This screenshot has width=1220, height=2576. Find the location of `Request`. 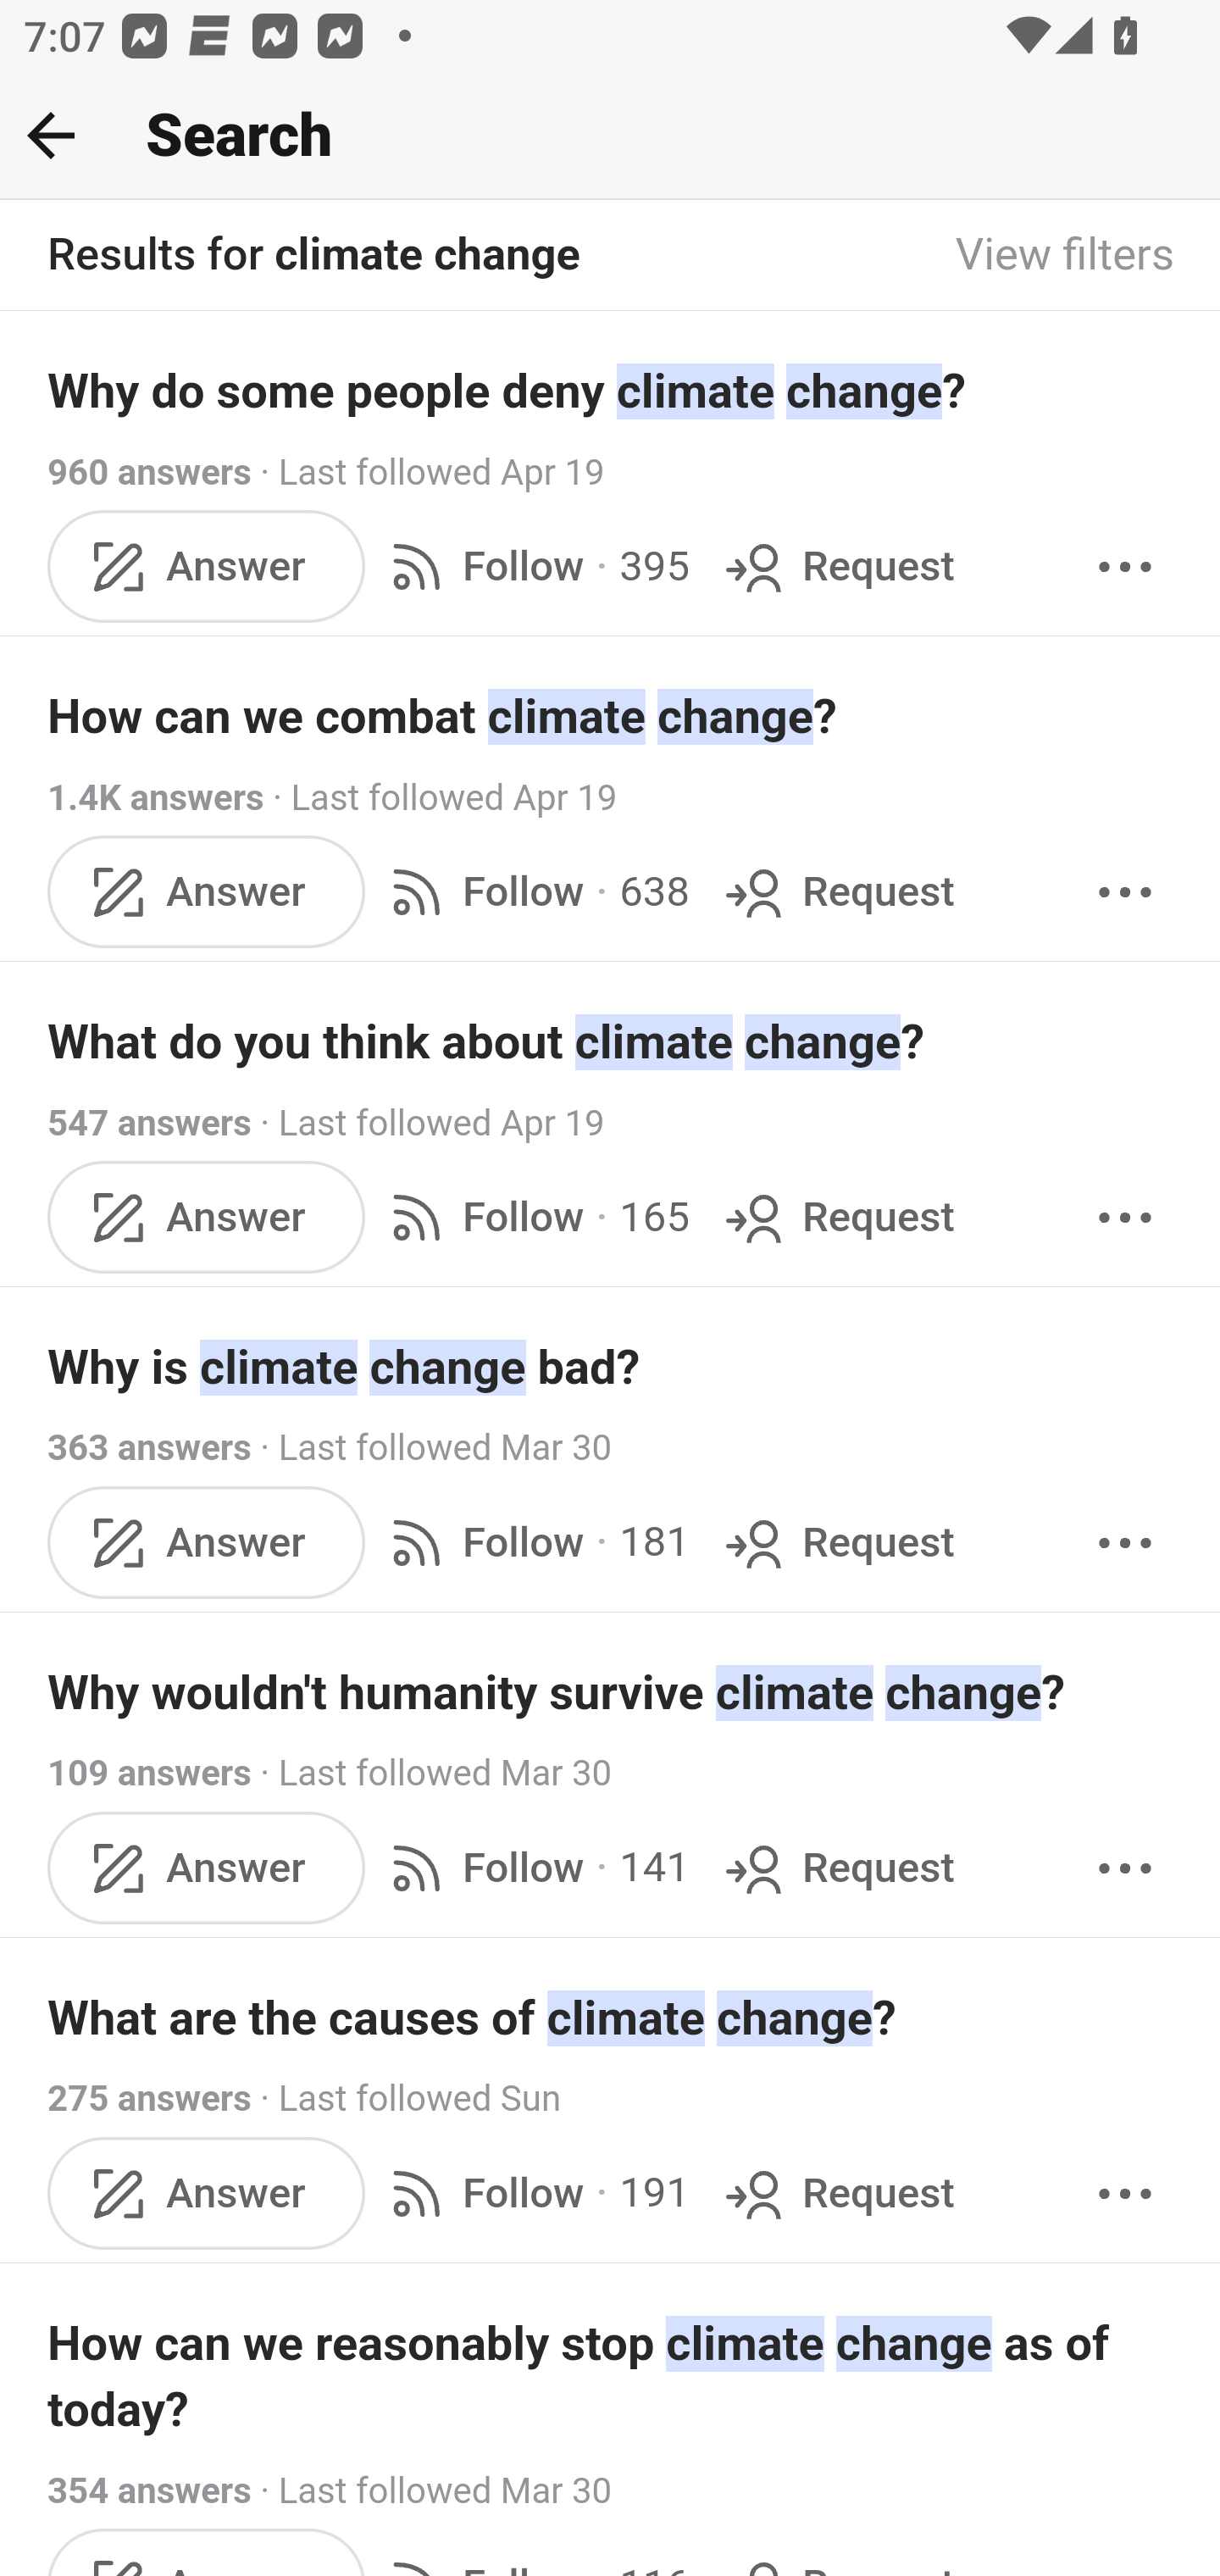

Request is located at coordinates (837, 1542).